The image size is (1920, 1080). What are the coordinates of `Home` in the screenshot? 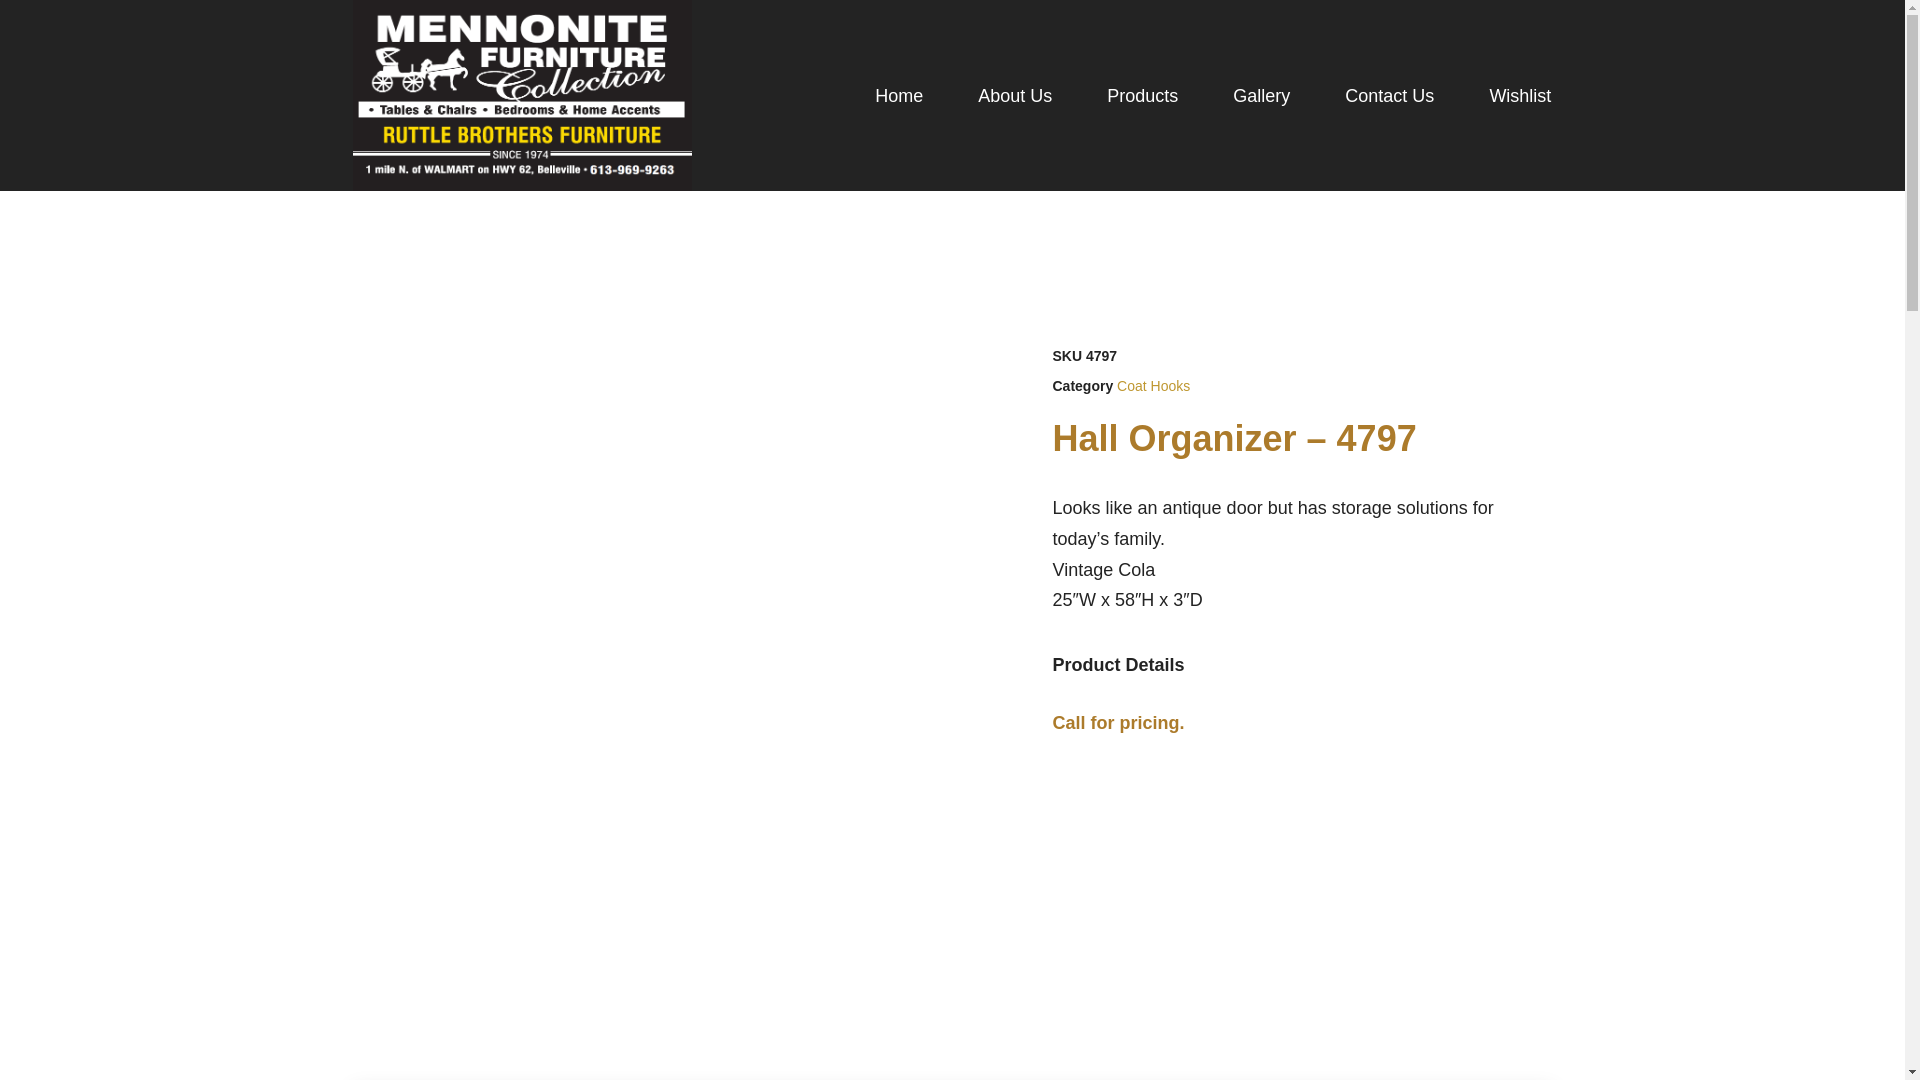 It's located at (899, 96).